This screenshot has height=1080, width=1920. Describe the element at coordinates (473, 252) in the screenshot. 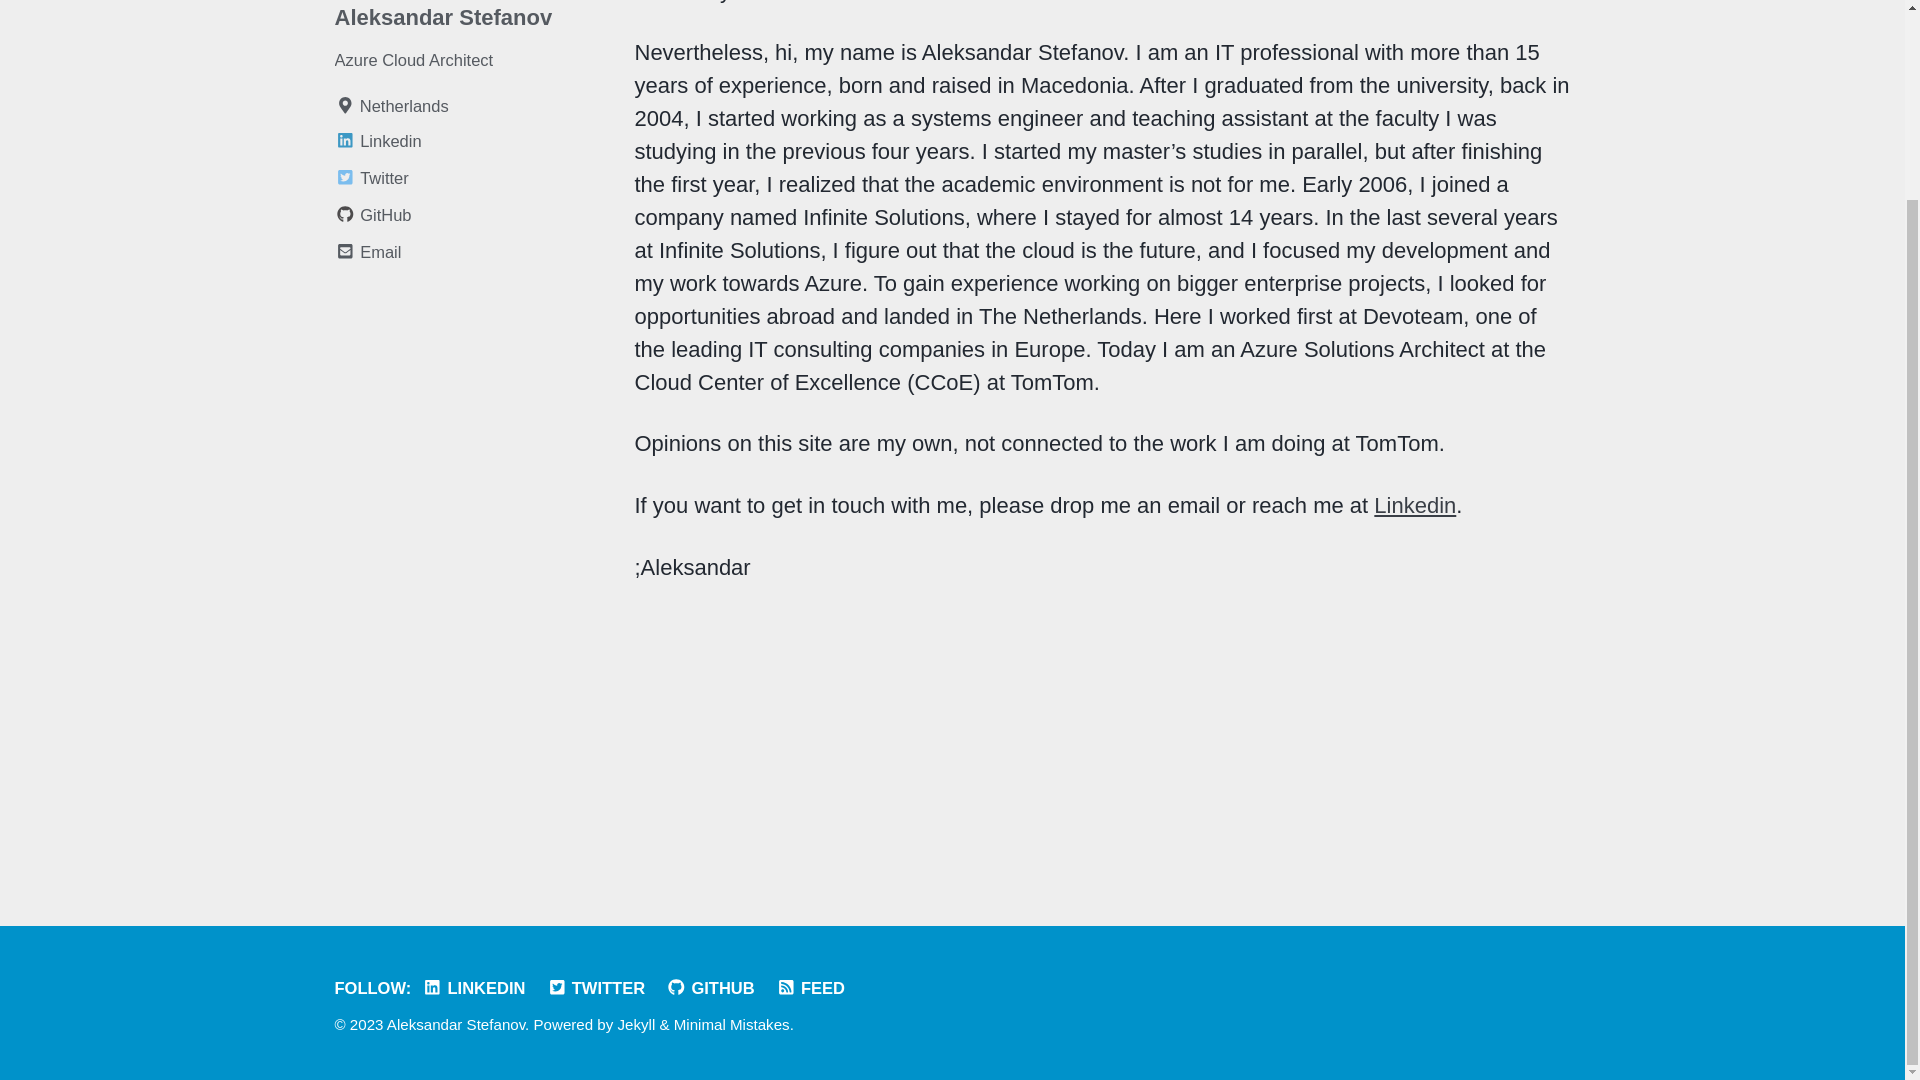

I see `Email` at that location.